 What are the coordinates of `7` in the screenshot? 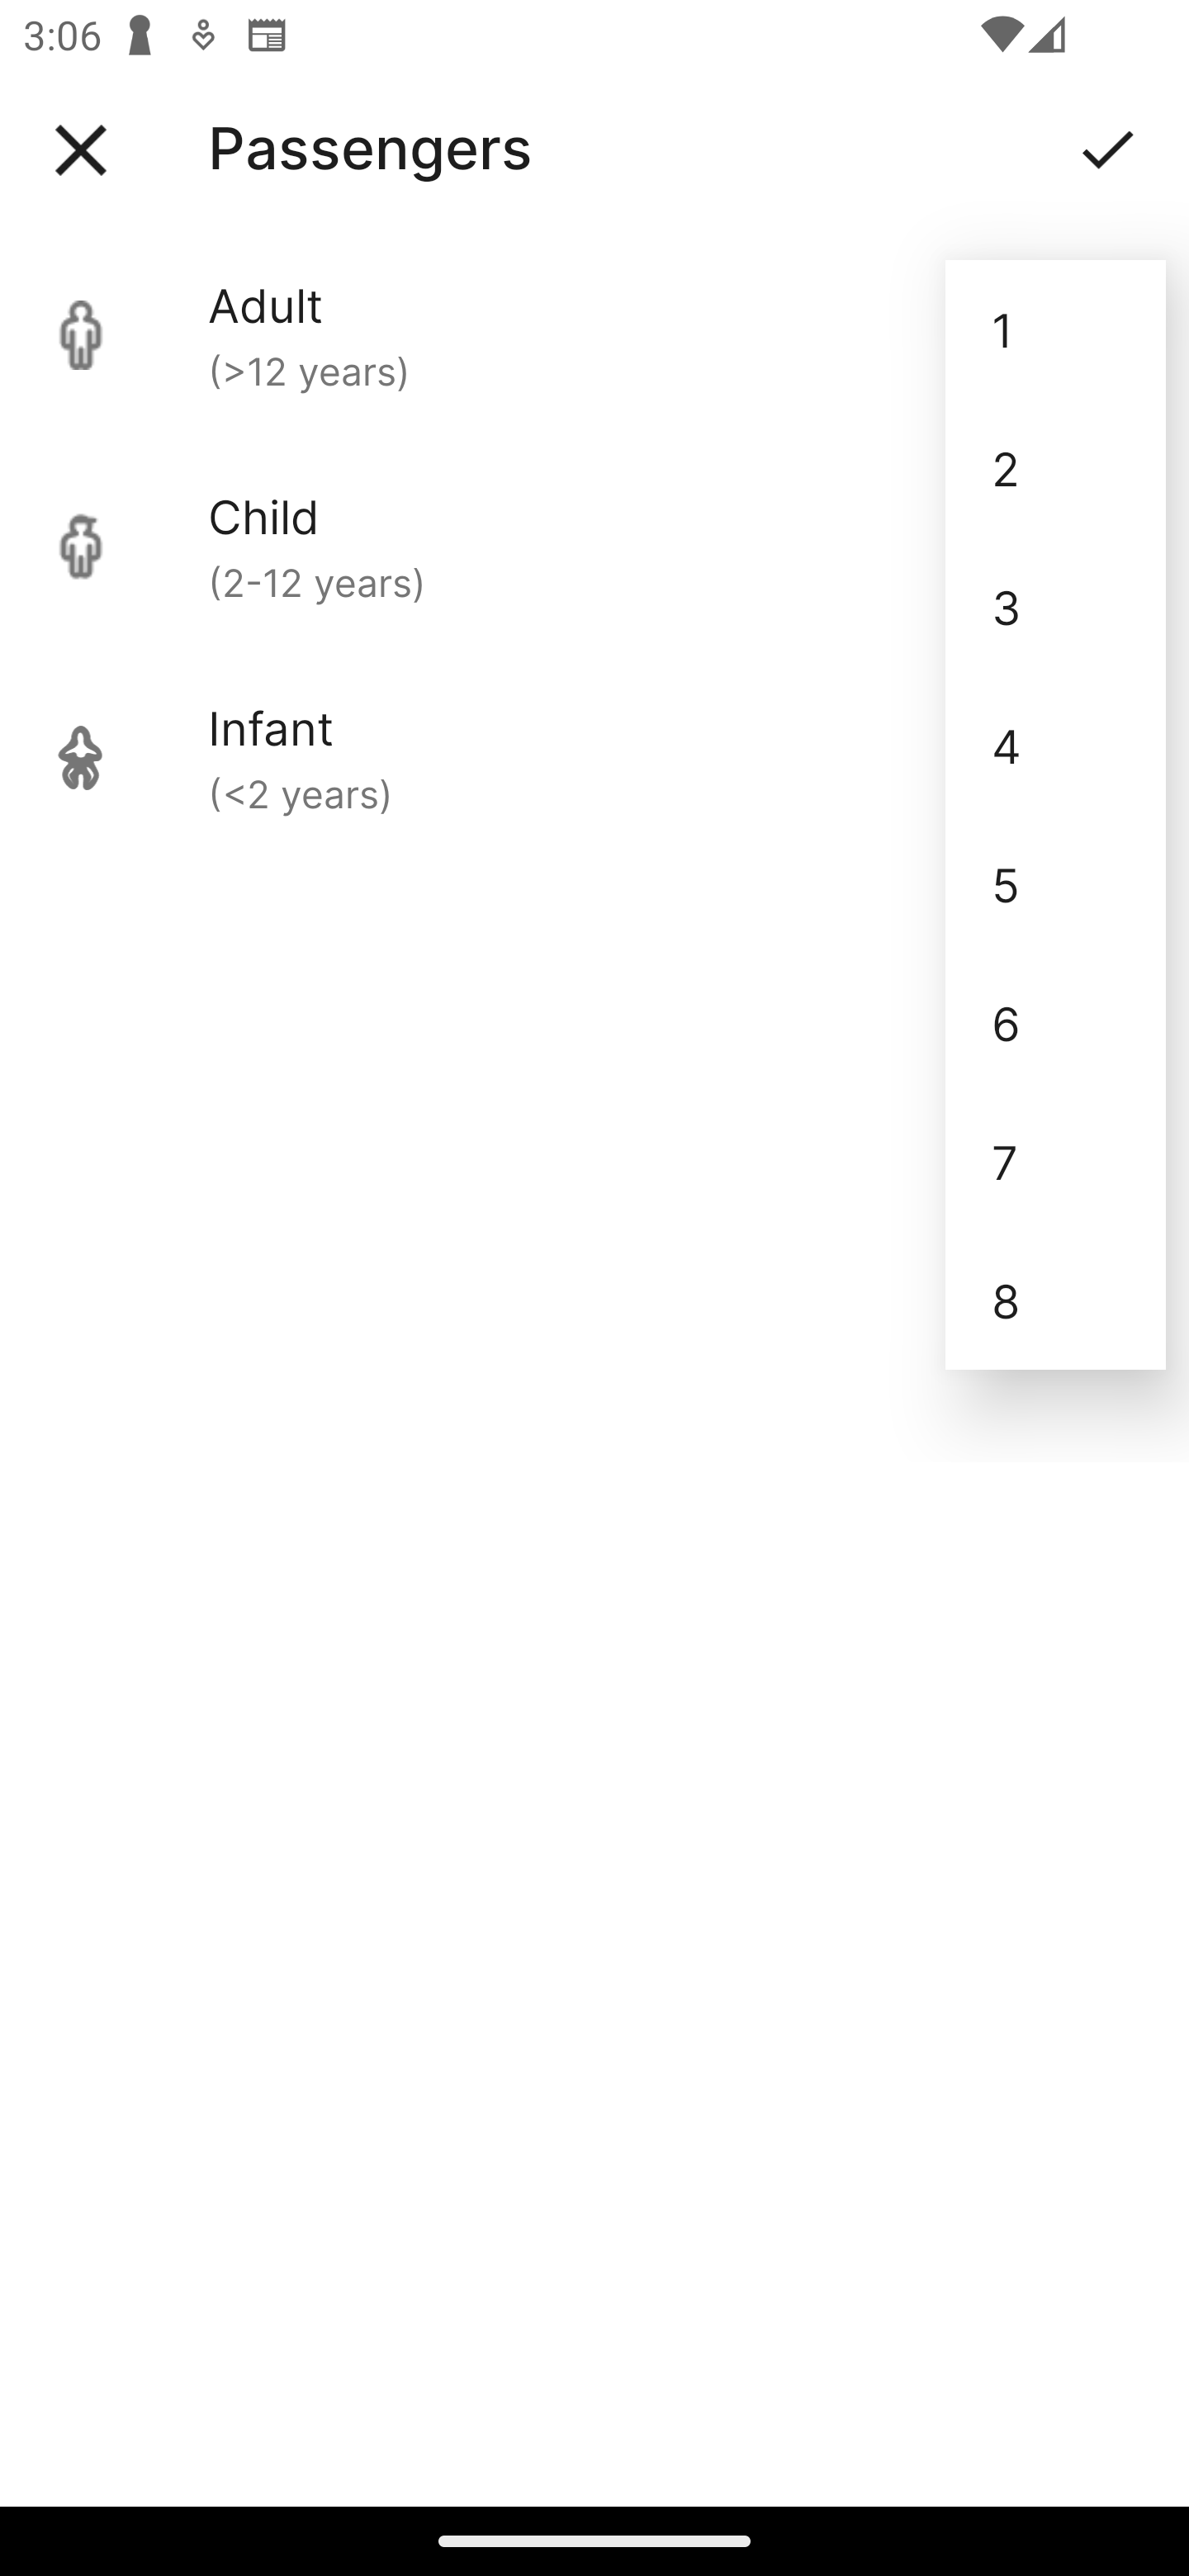 It's located at (1055, 1161).